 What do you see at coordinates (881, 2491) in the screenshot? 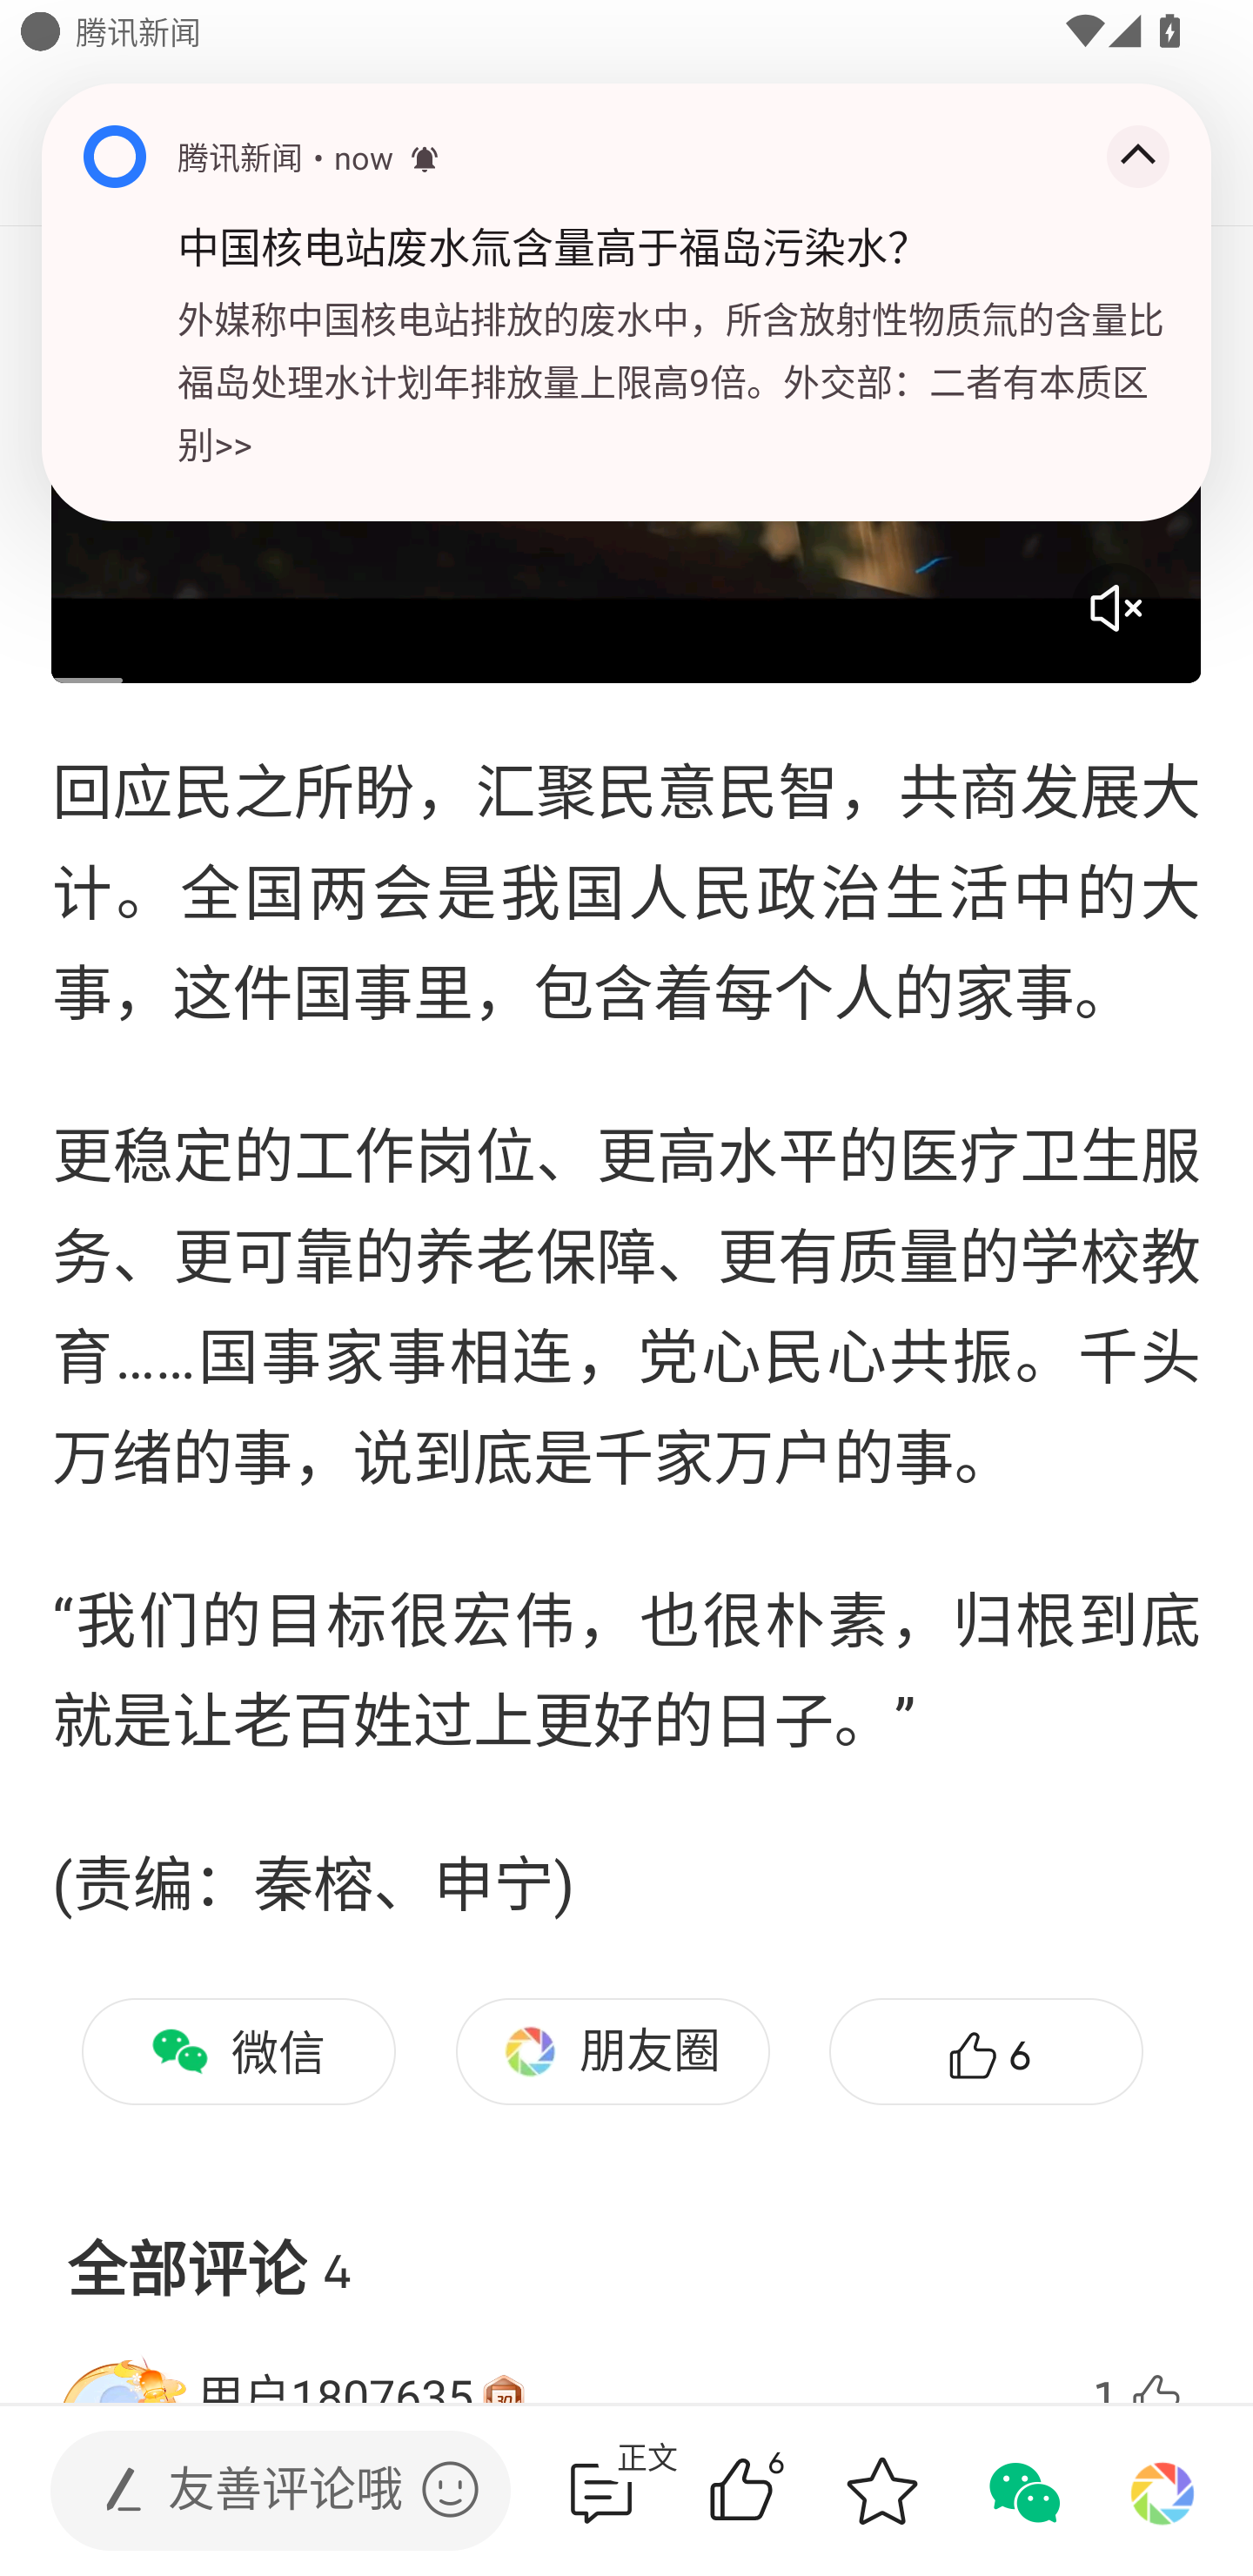
I see `收藏 ` at bounding box center [881, 2491].